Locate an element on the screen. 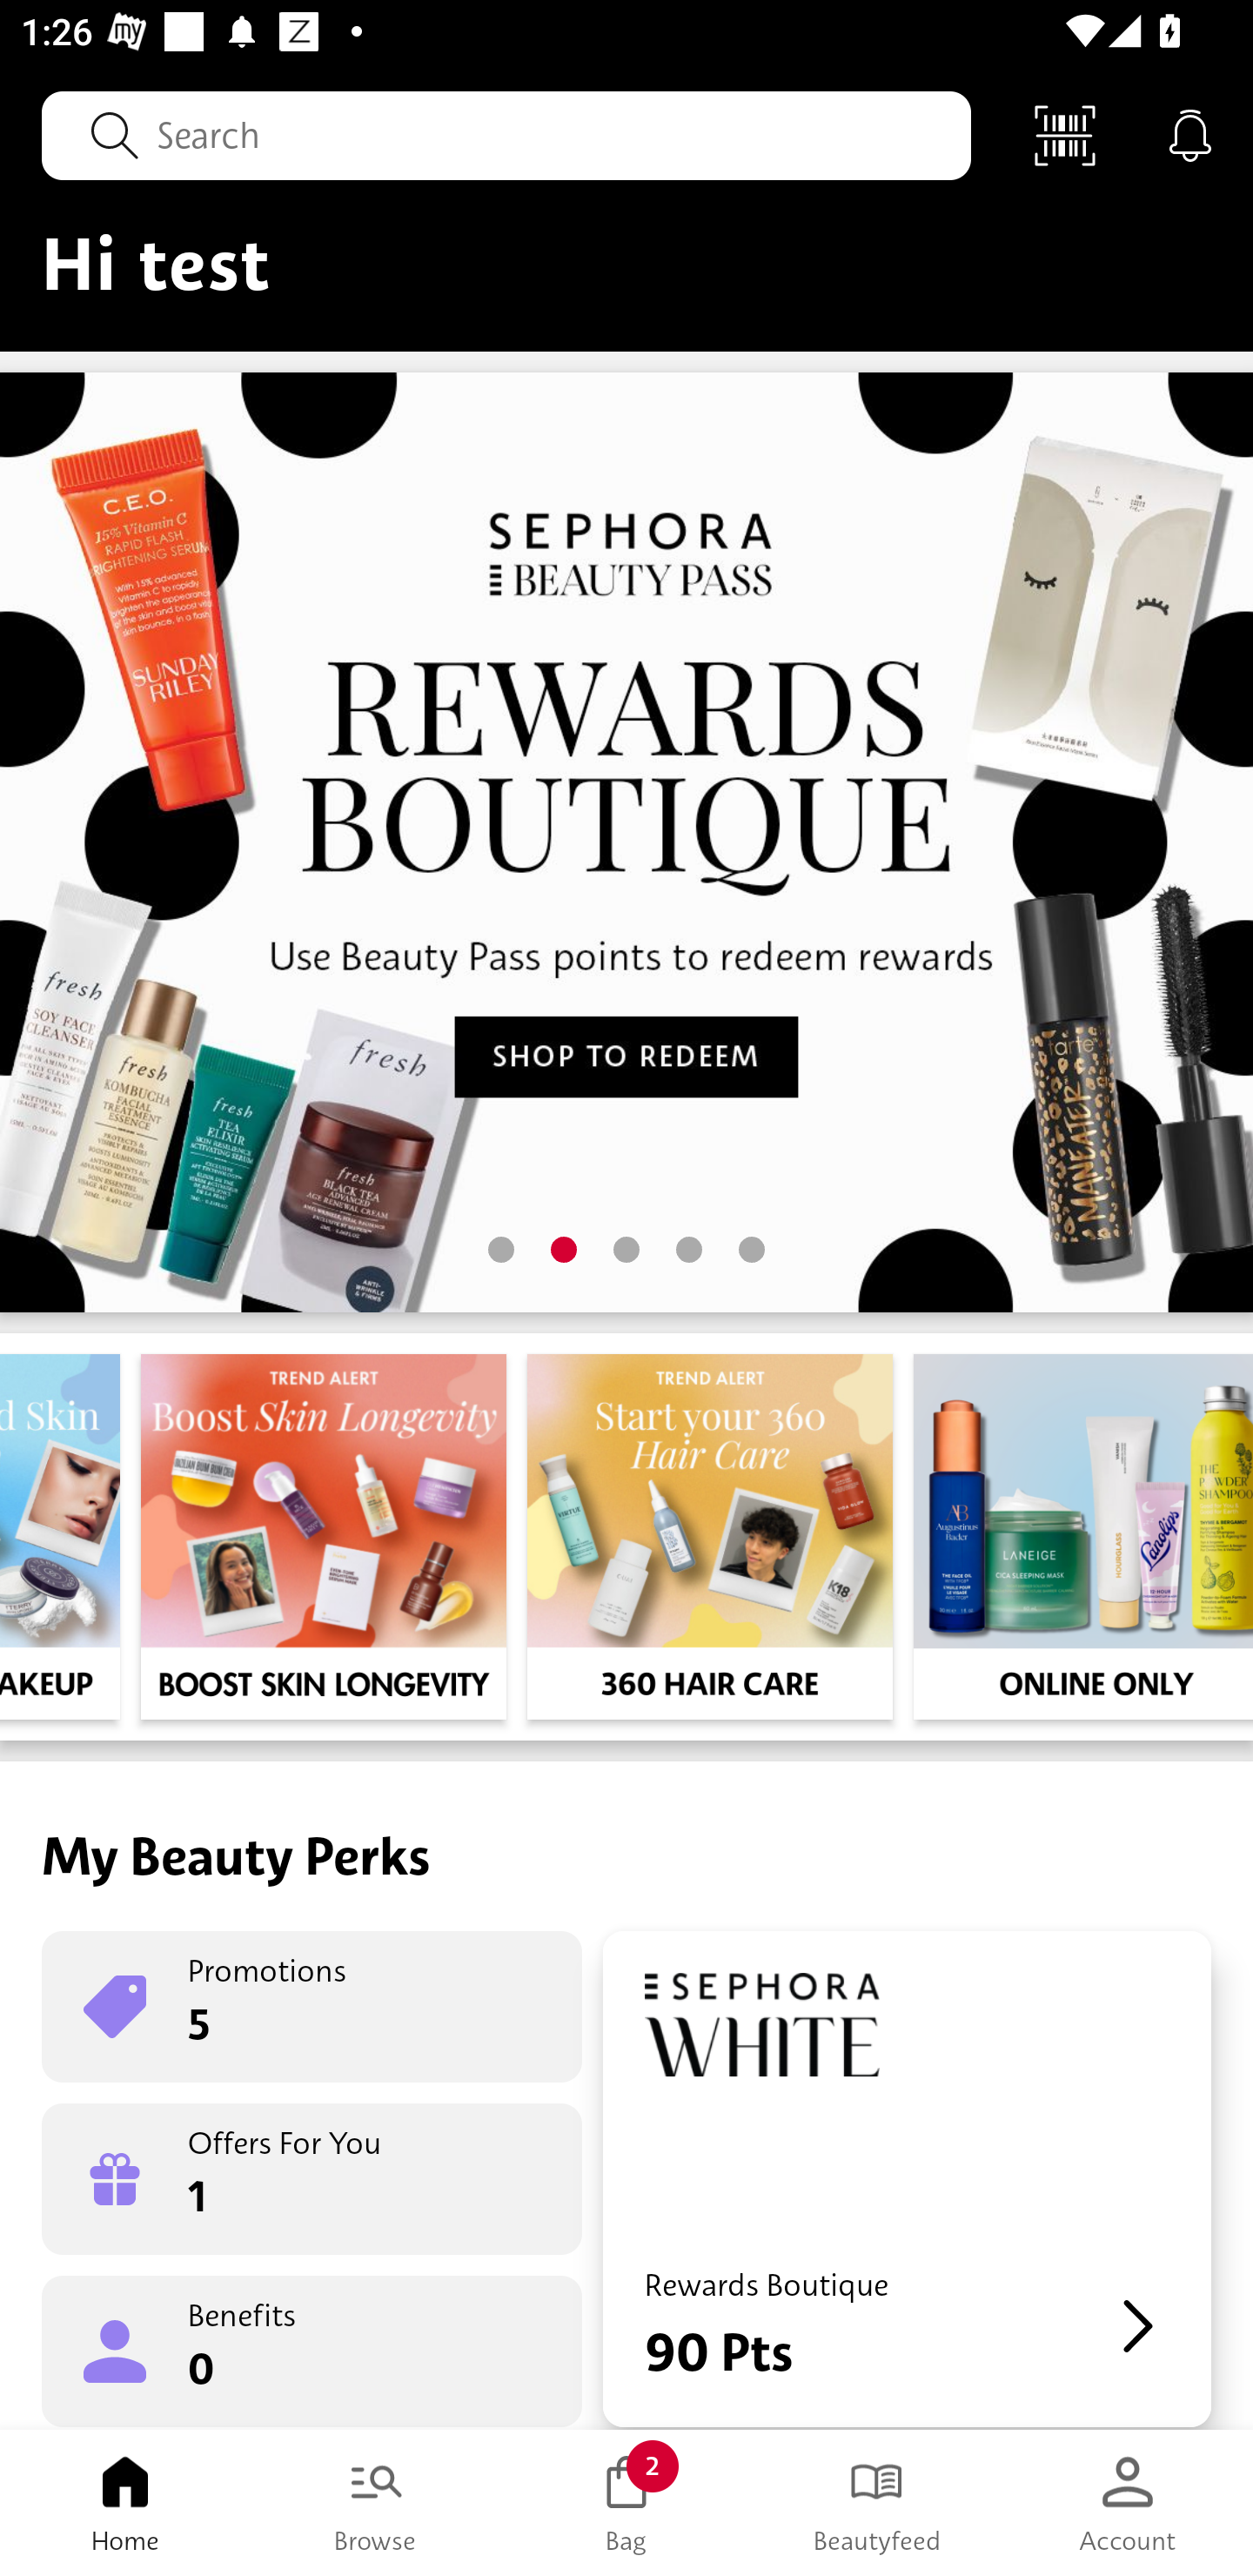 This screenshot has width=1253, height=2576. Promotions 5 is located at coordinates (312, 2007).